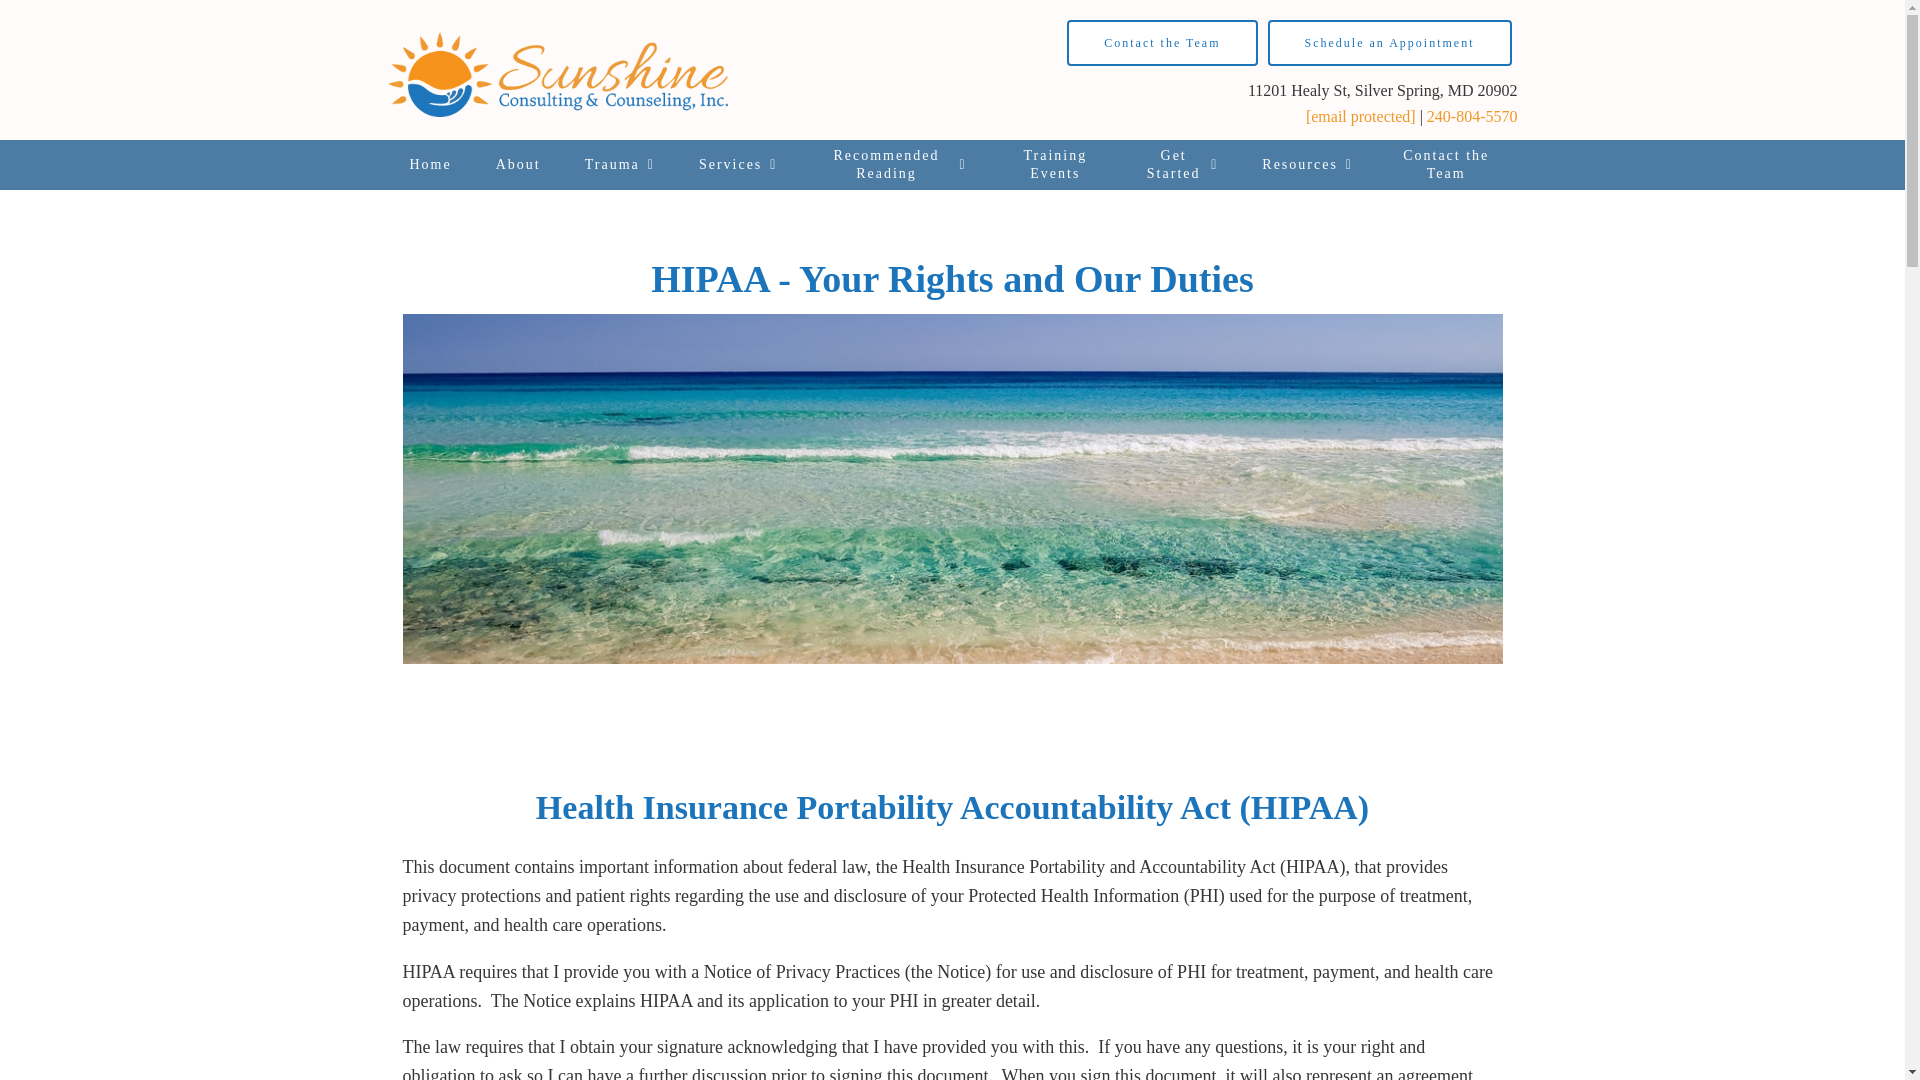 Image resolution: width=1920 pixels, height=1080 pixels. I want to click on Services, so click(738, 165).